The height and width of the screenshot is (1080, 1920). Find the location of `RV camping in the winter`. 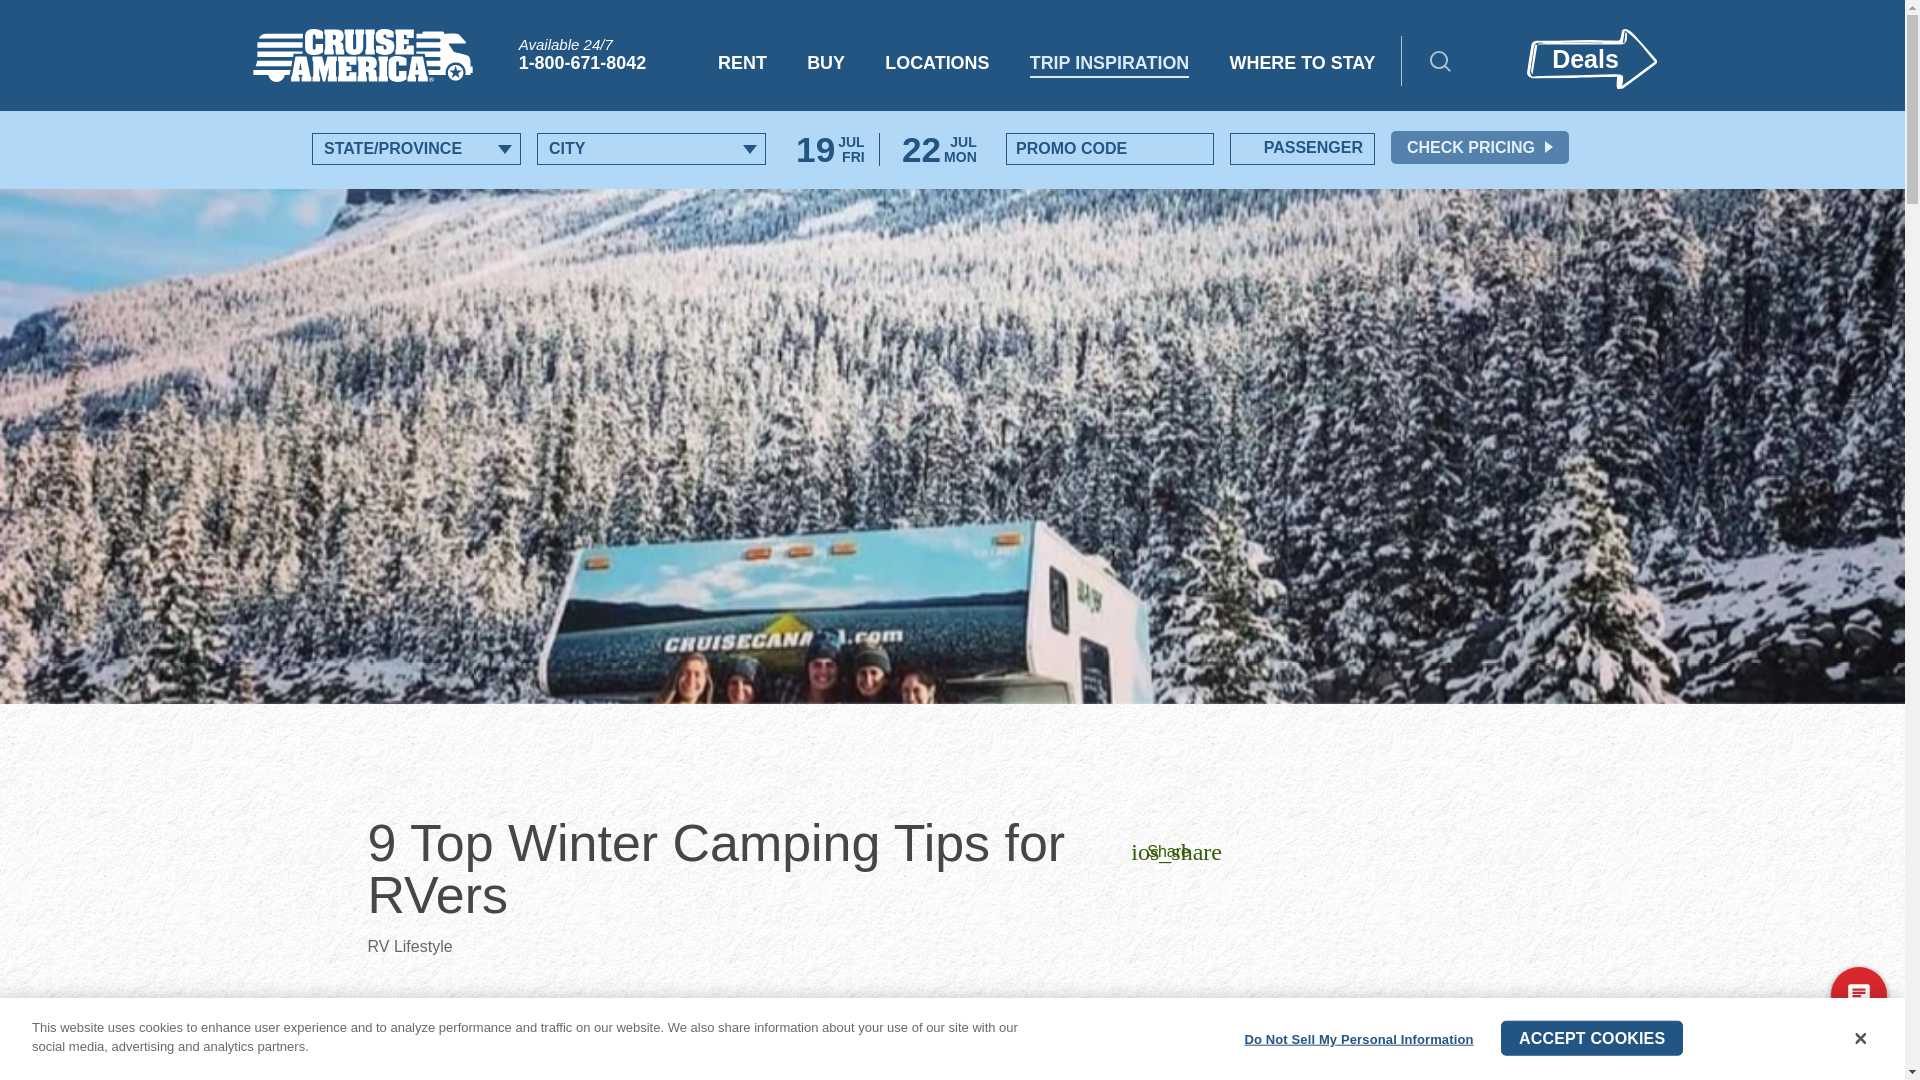

RV camping in the winter is located at coordinates (644, 1014).